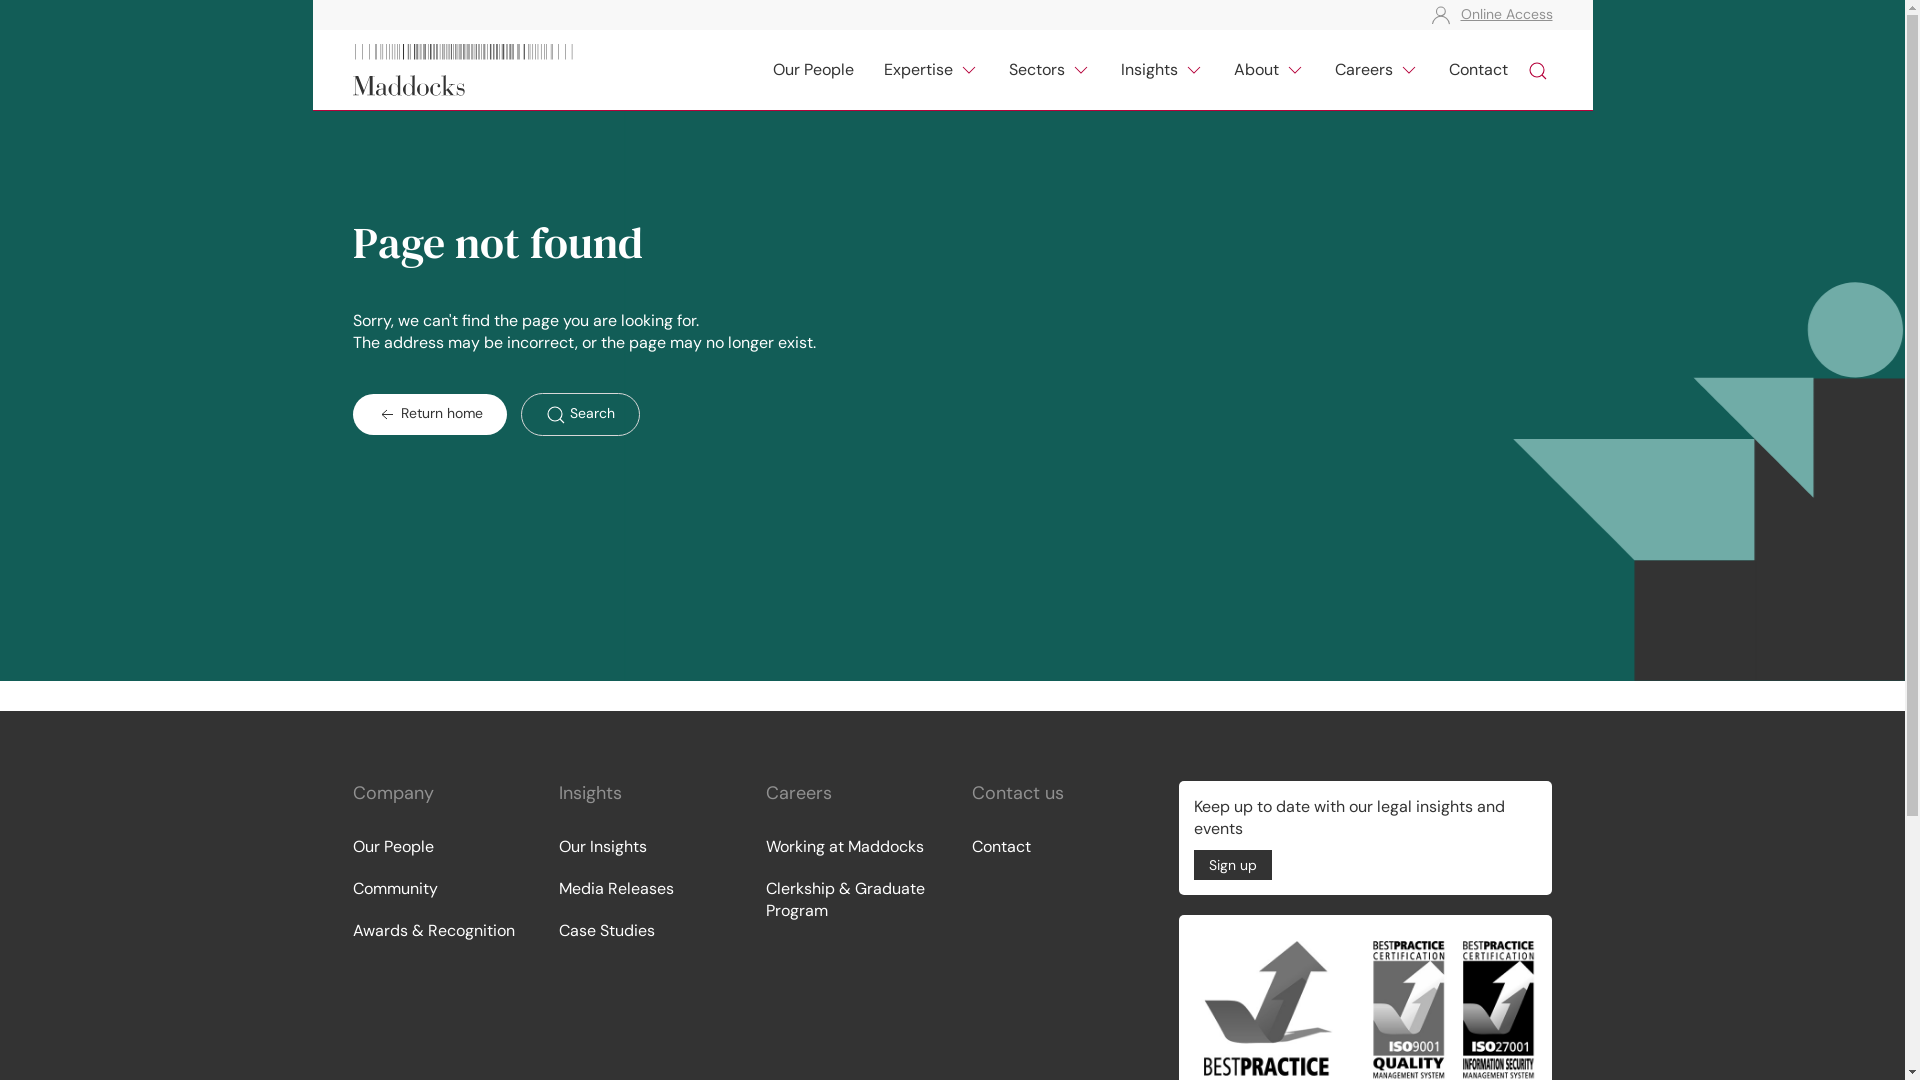  What do you see at coordinates (429, 414) in the screenshot?
I see `Return home` at bounding box center [429, 414].